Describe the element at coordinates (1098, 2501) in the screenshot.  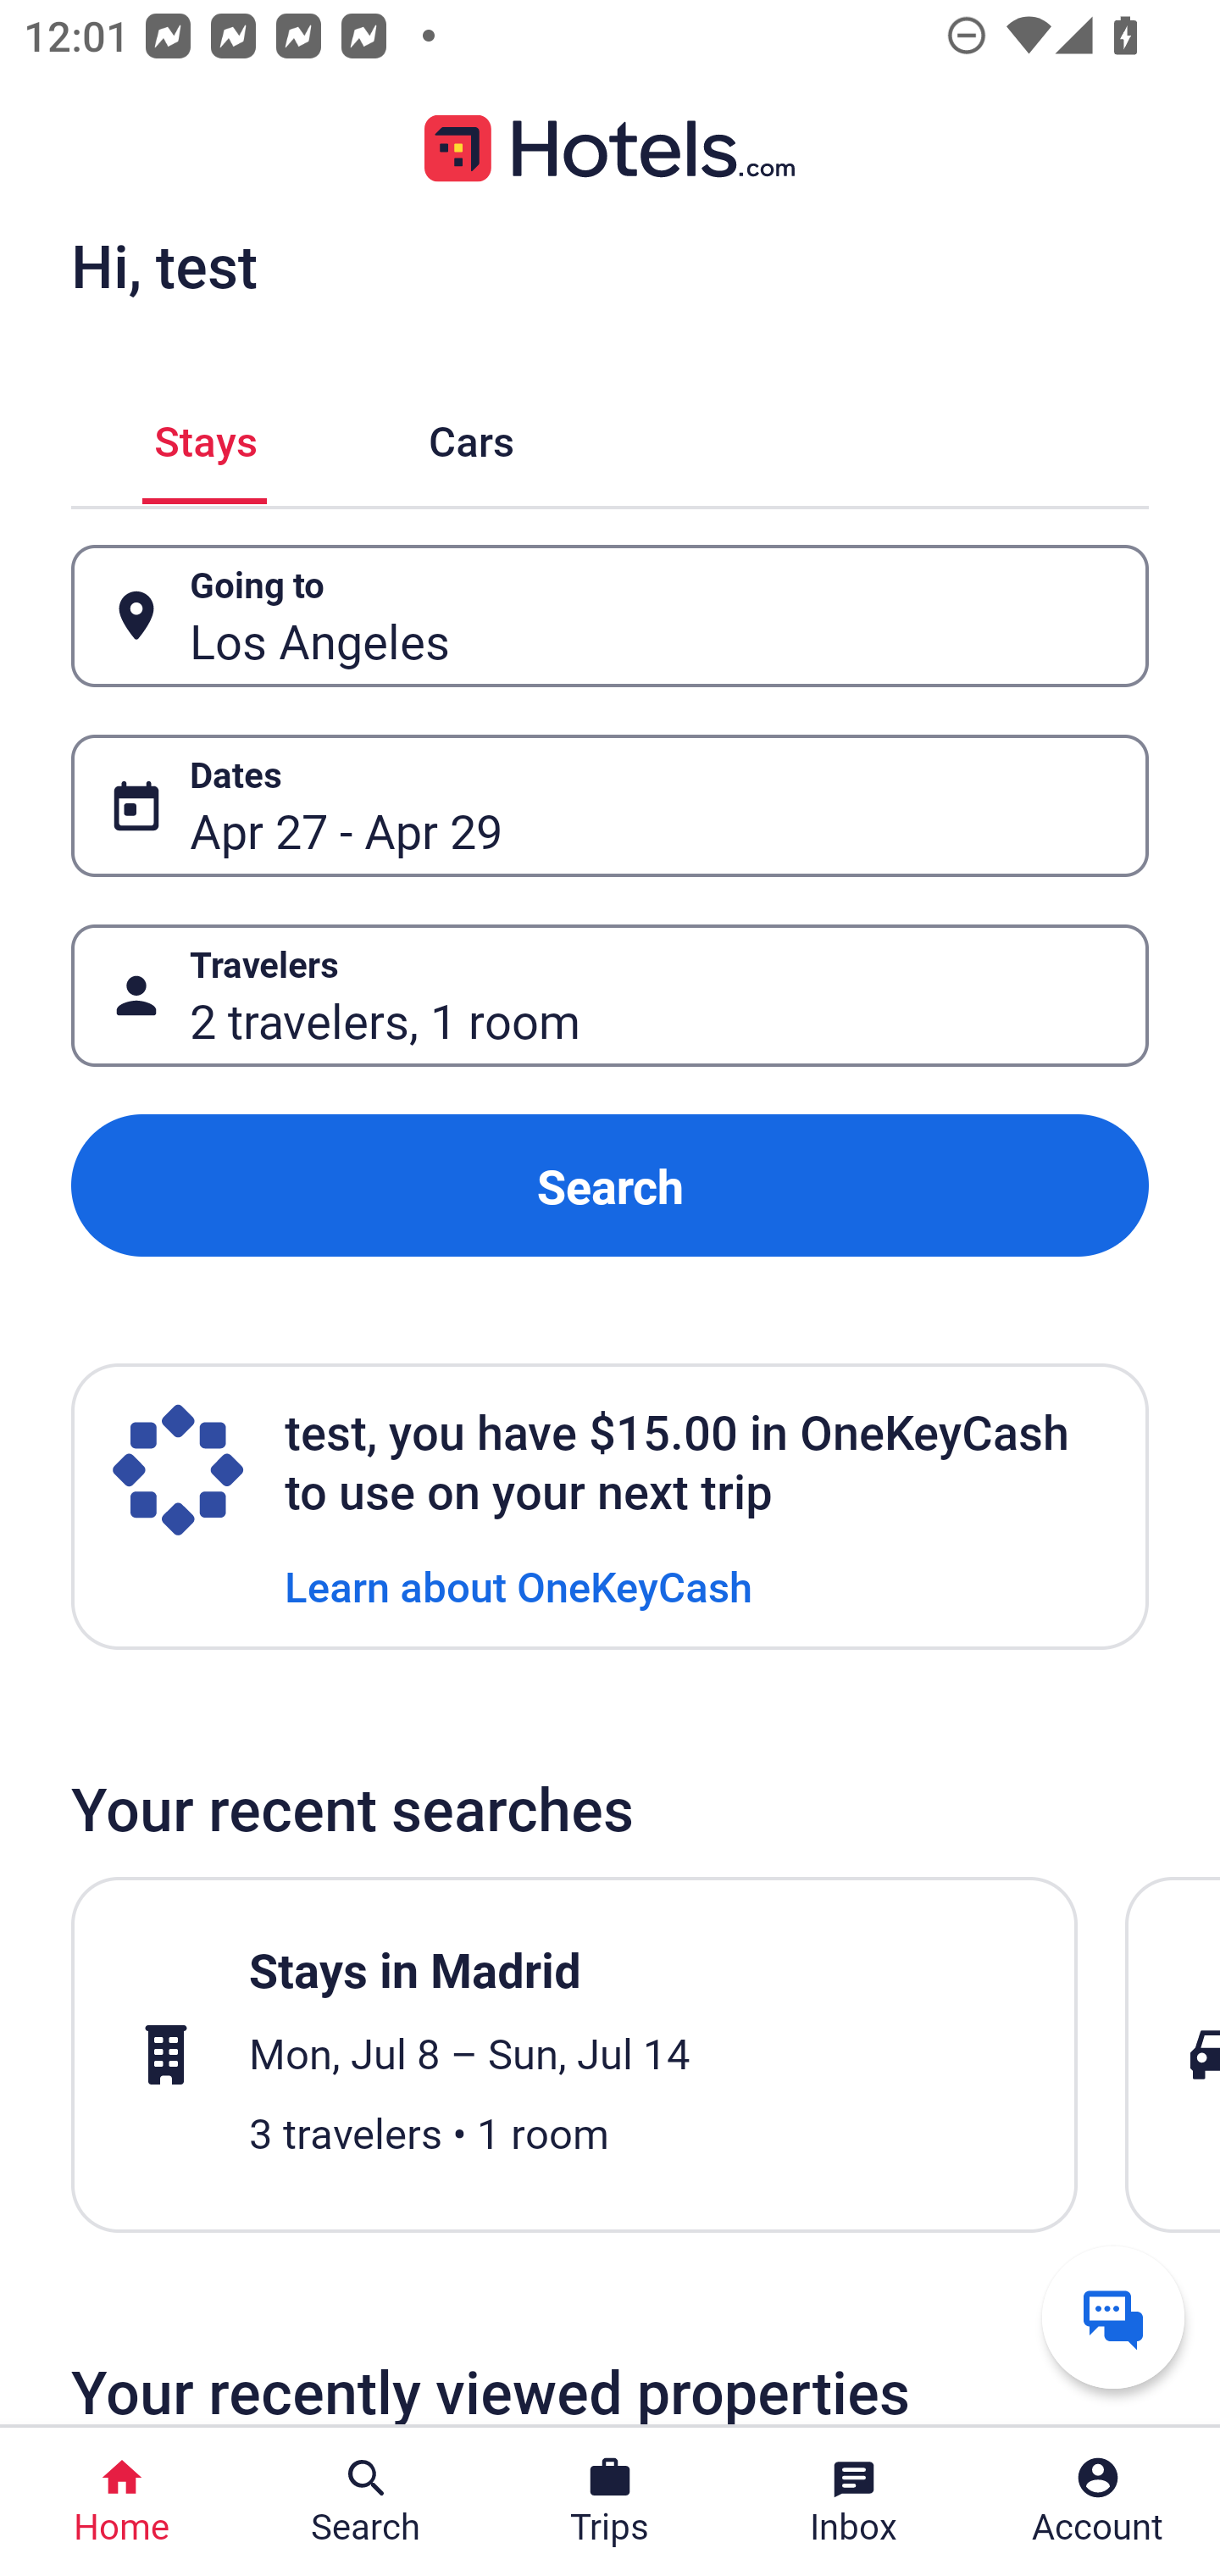
I see `Account Profile. Button` at that location.